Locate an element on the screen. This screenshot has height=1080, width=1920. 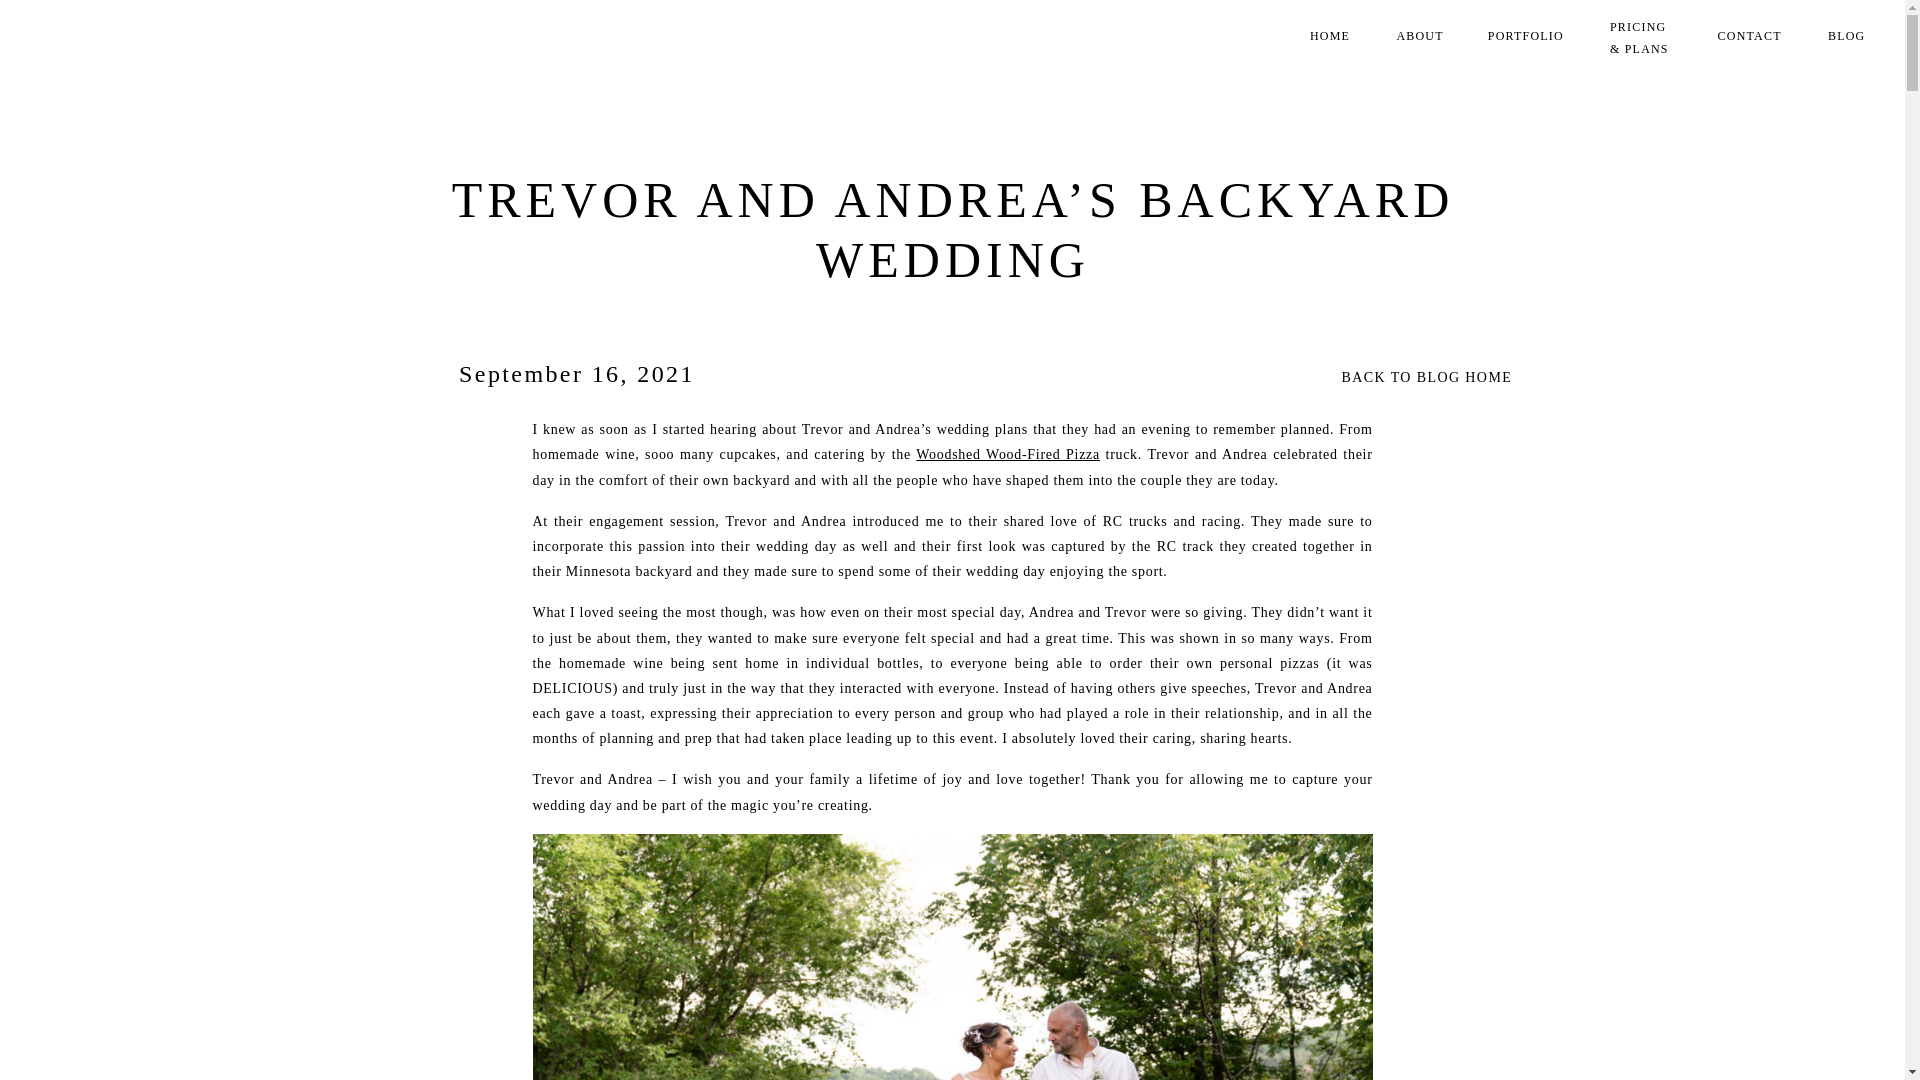
BLOG is located at coordinates (1848, 38).